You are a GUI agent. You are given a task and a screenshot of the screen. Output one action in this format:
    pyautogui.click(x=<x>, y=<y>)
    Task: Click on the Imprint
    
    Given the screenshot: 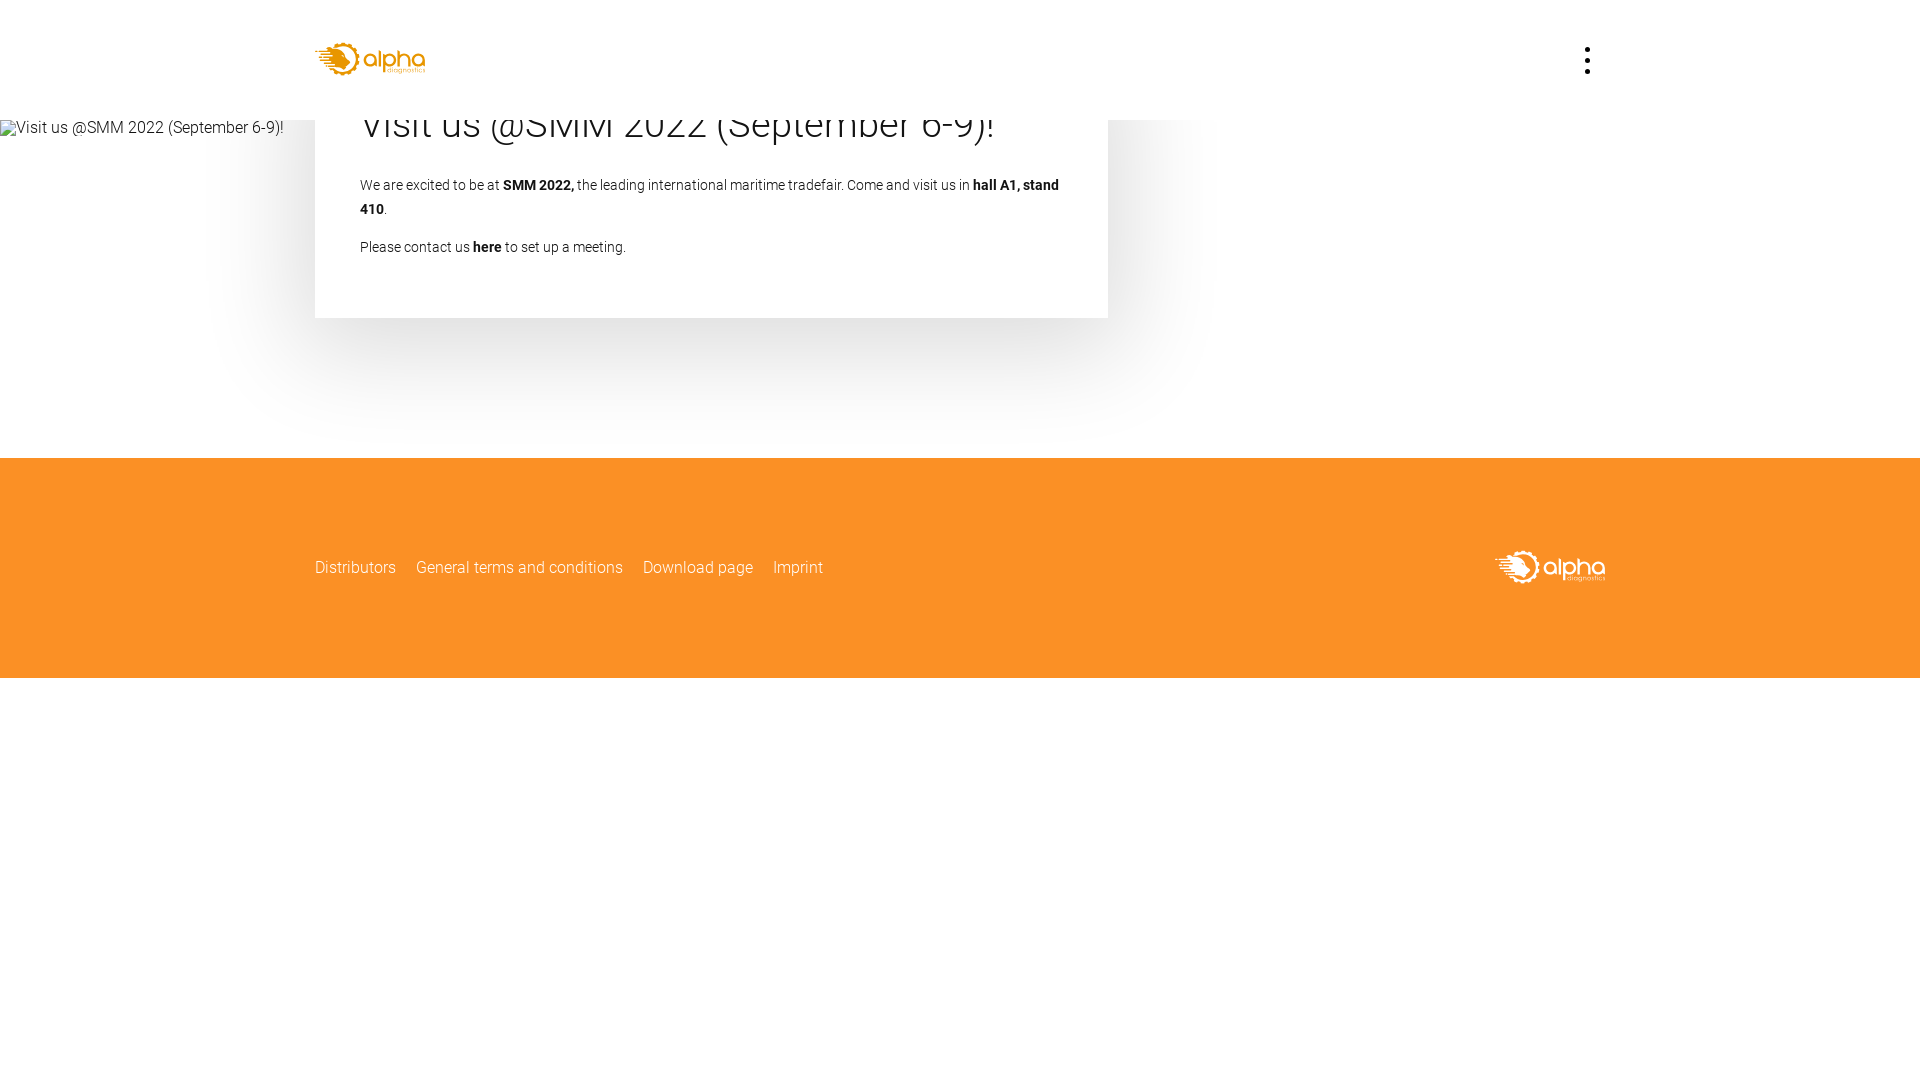 What is the action you would take?
    pyautogui.click(x=798, y=568)
    